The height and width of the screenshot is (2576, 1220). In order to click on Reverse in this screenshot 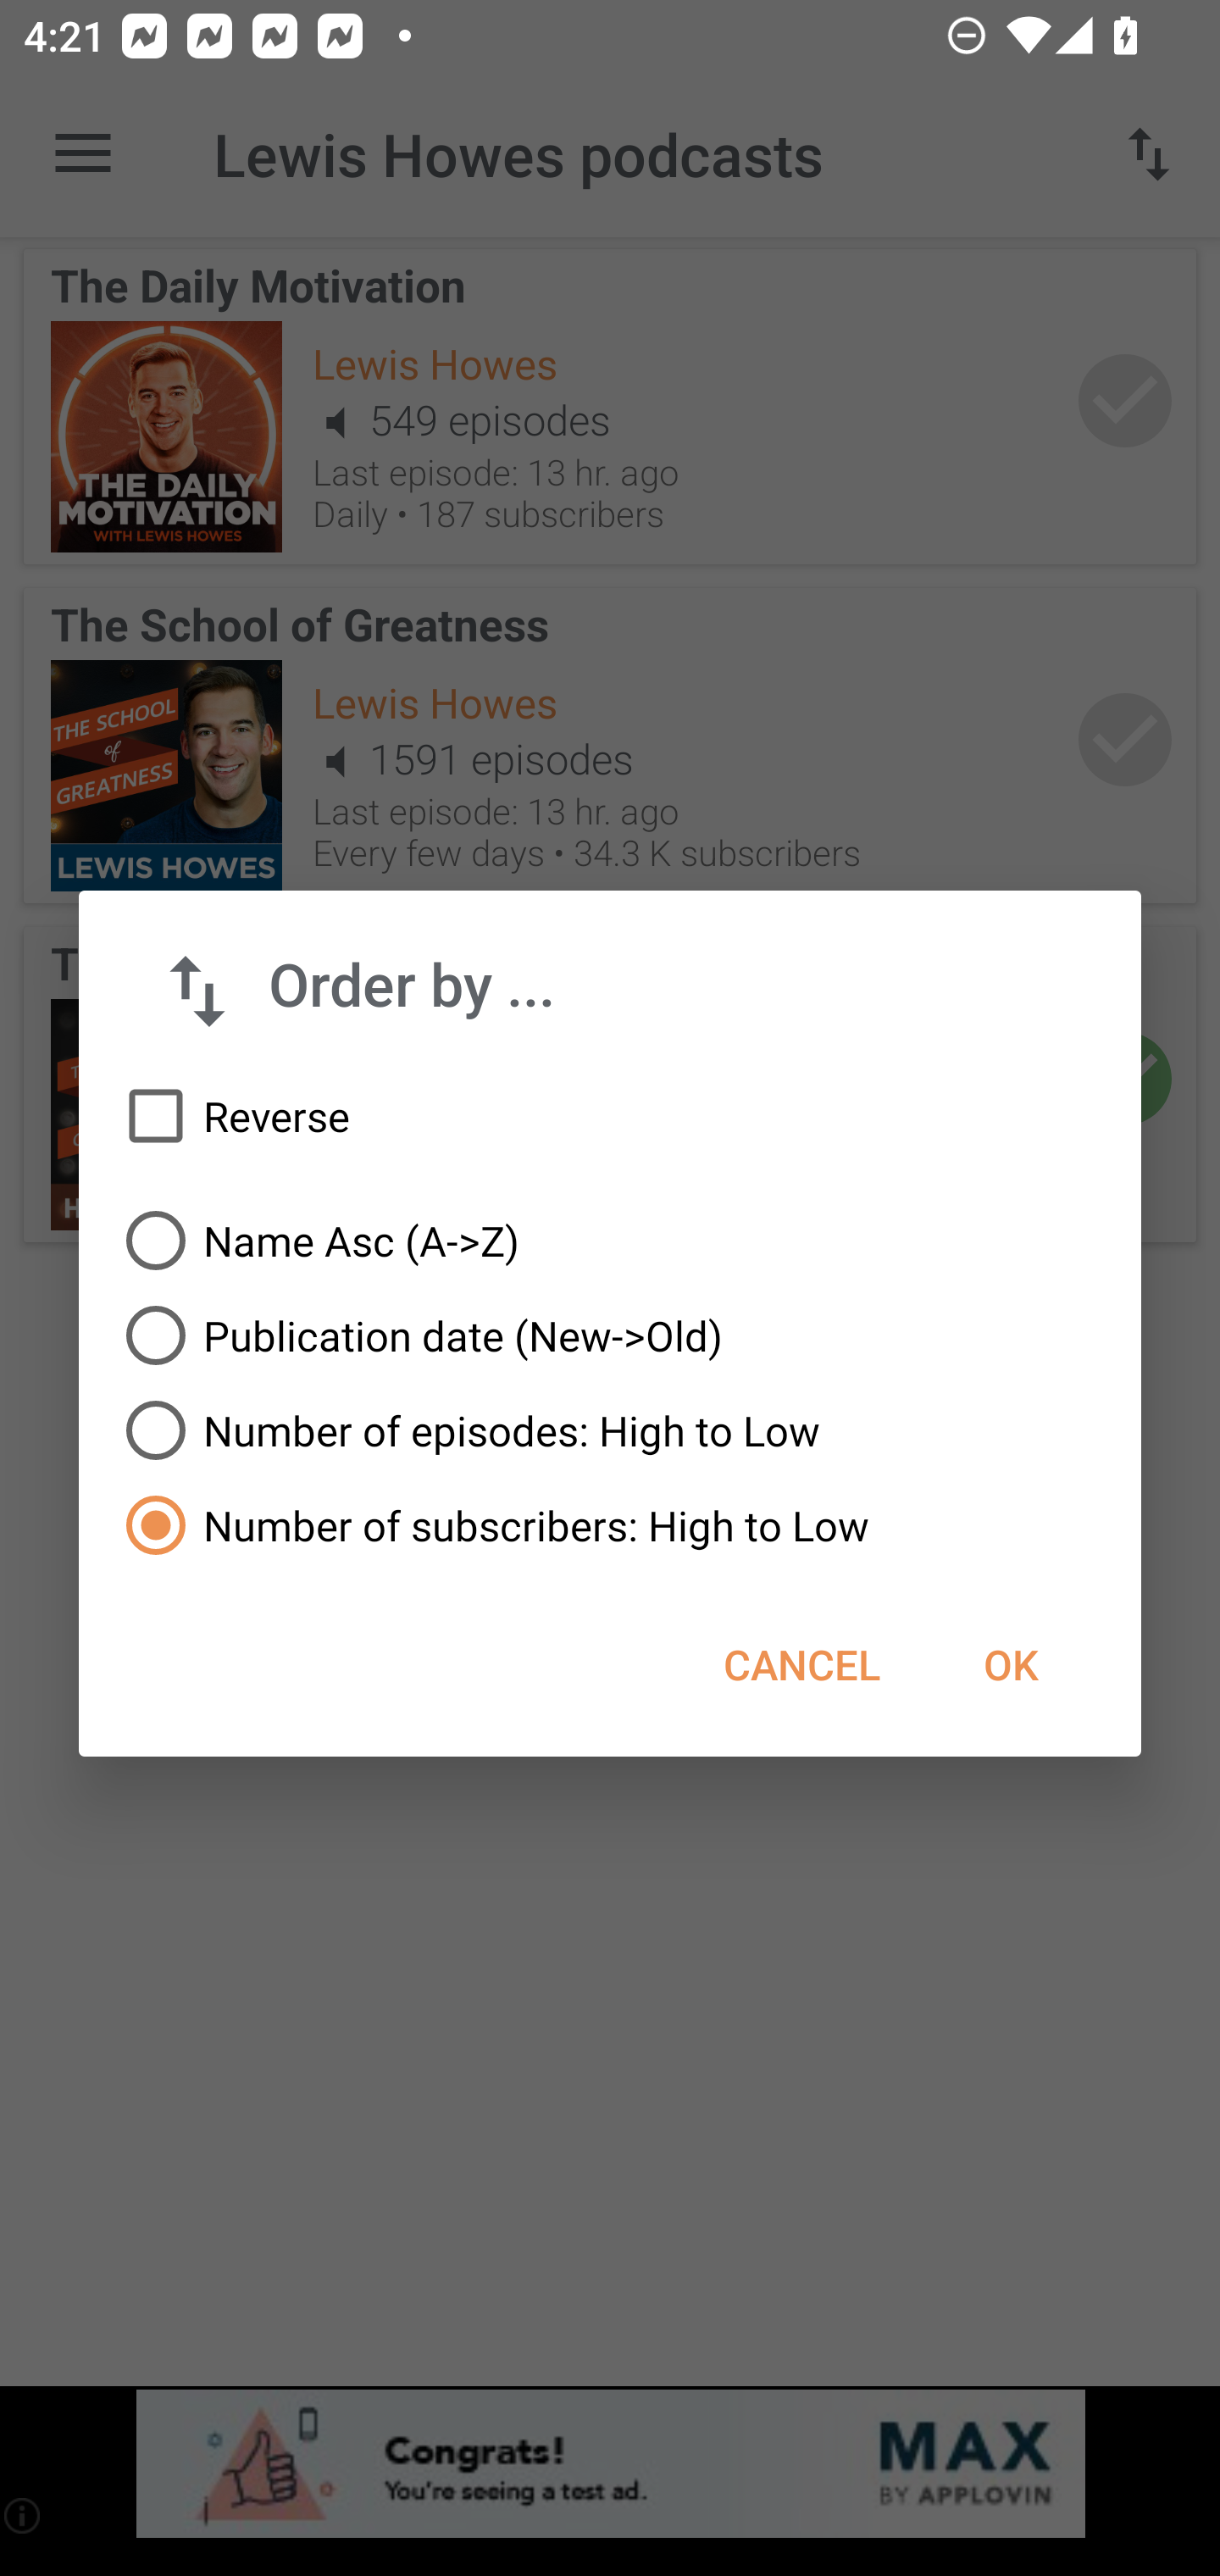, I will do `click(610, 1117)`.